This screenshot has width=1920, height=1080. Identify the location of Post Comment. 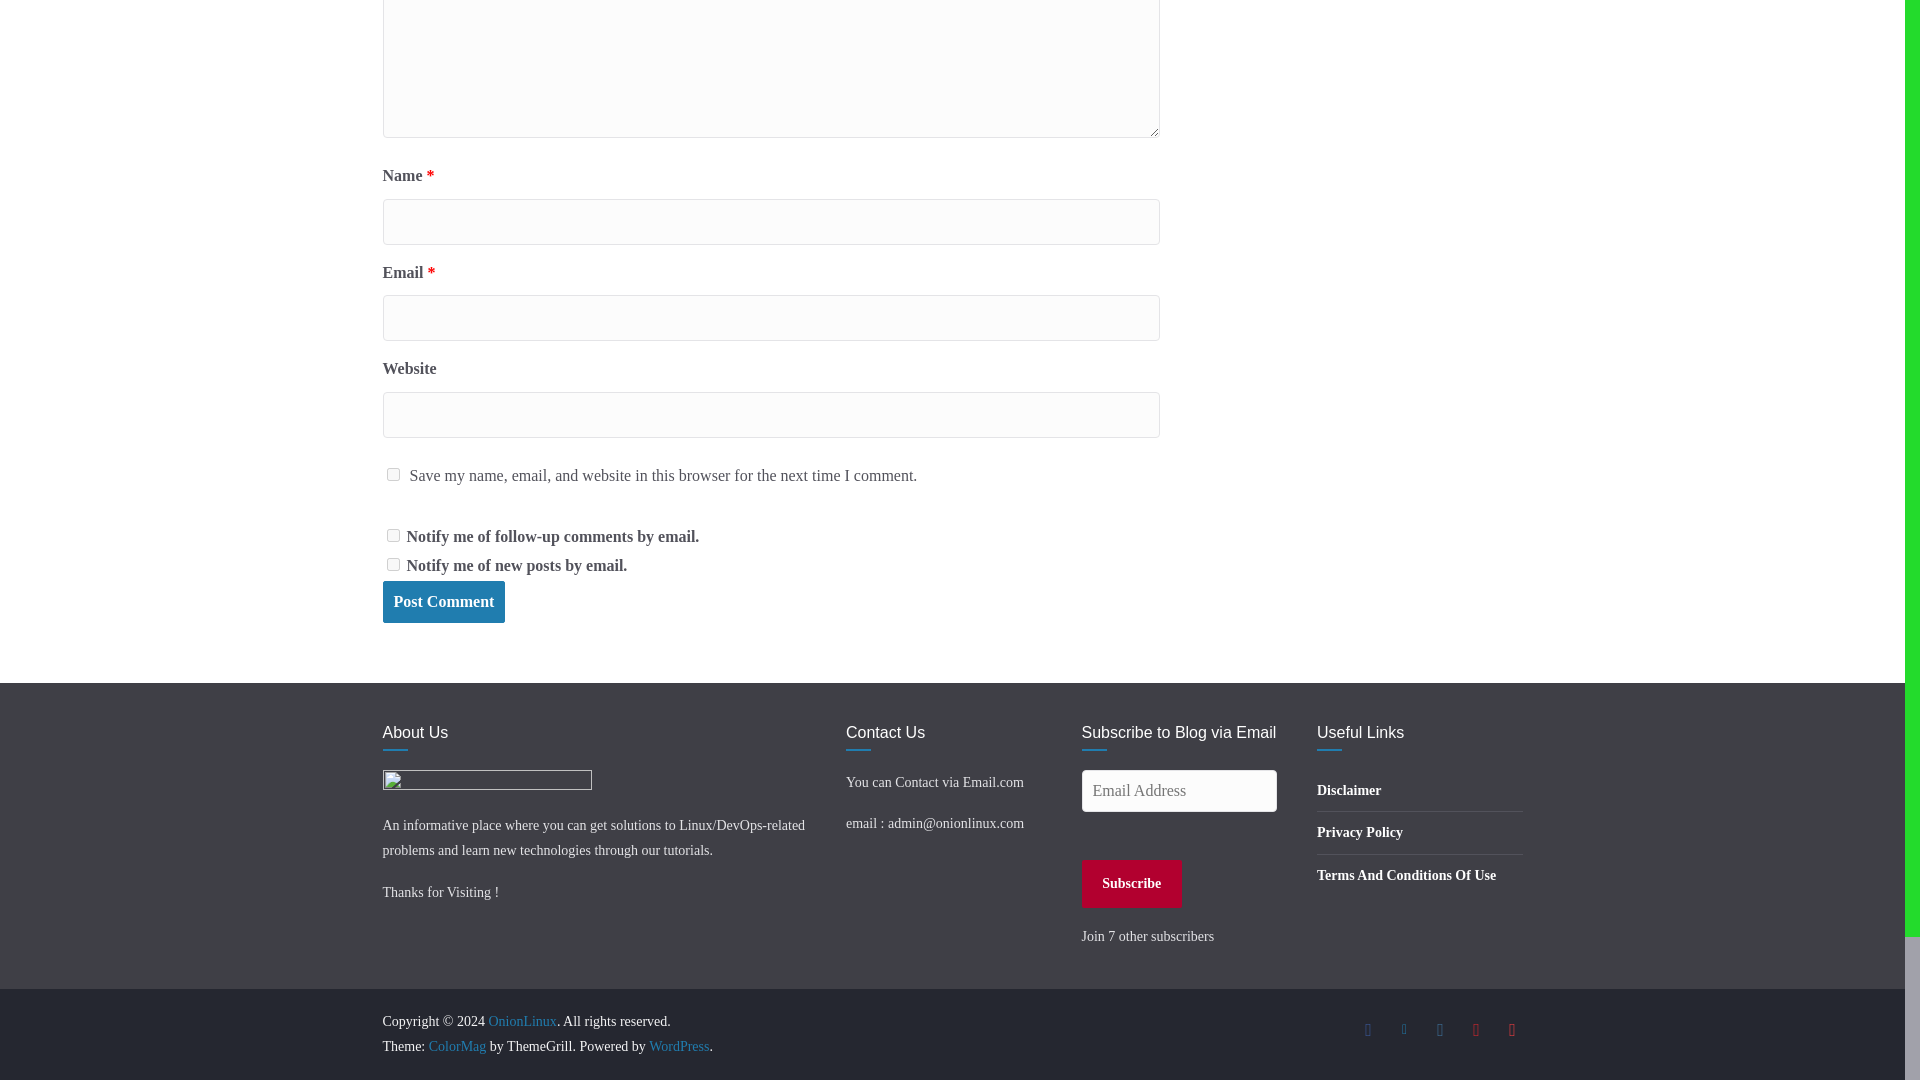
(443, 602).